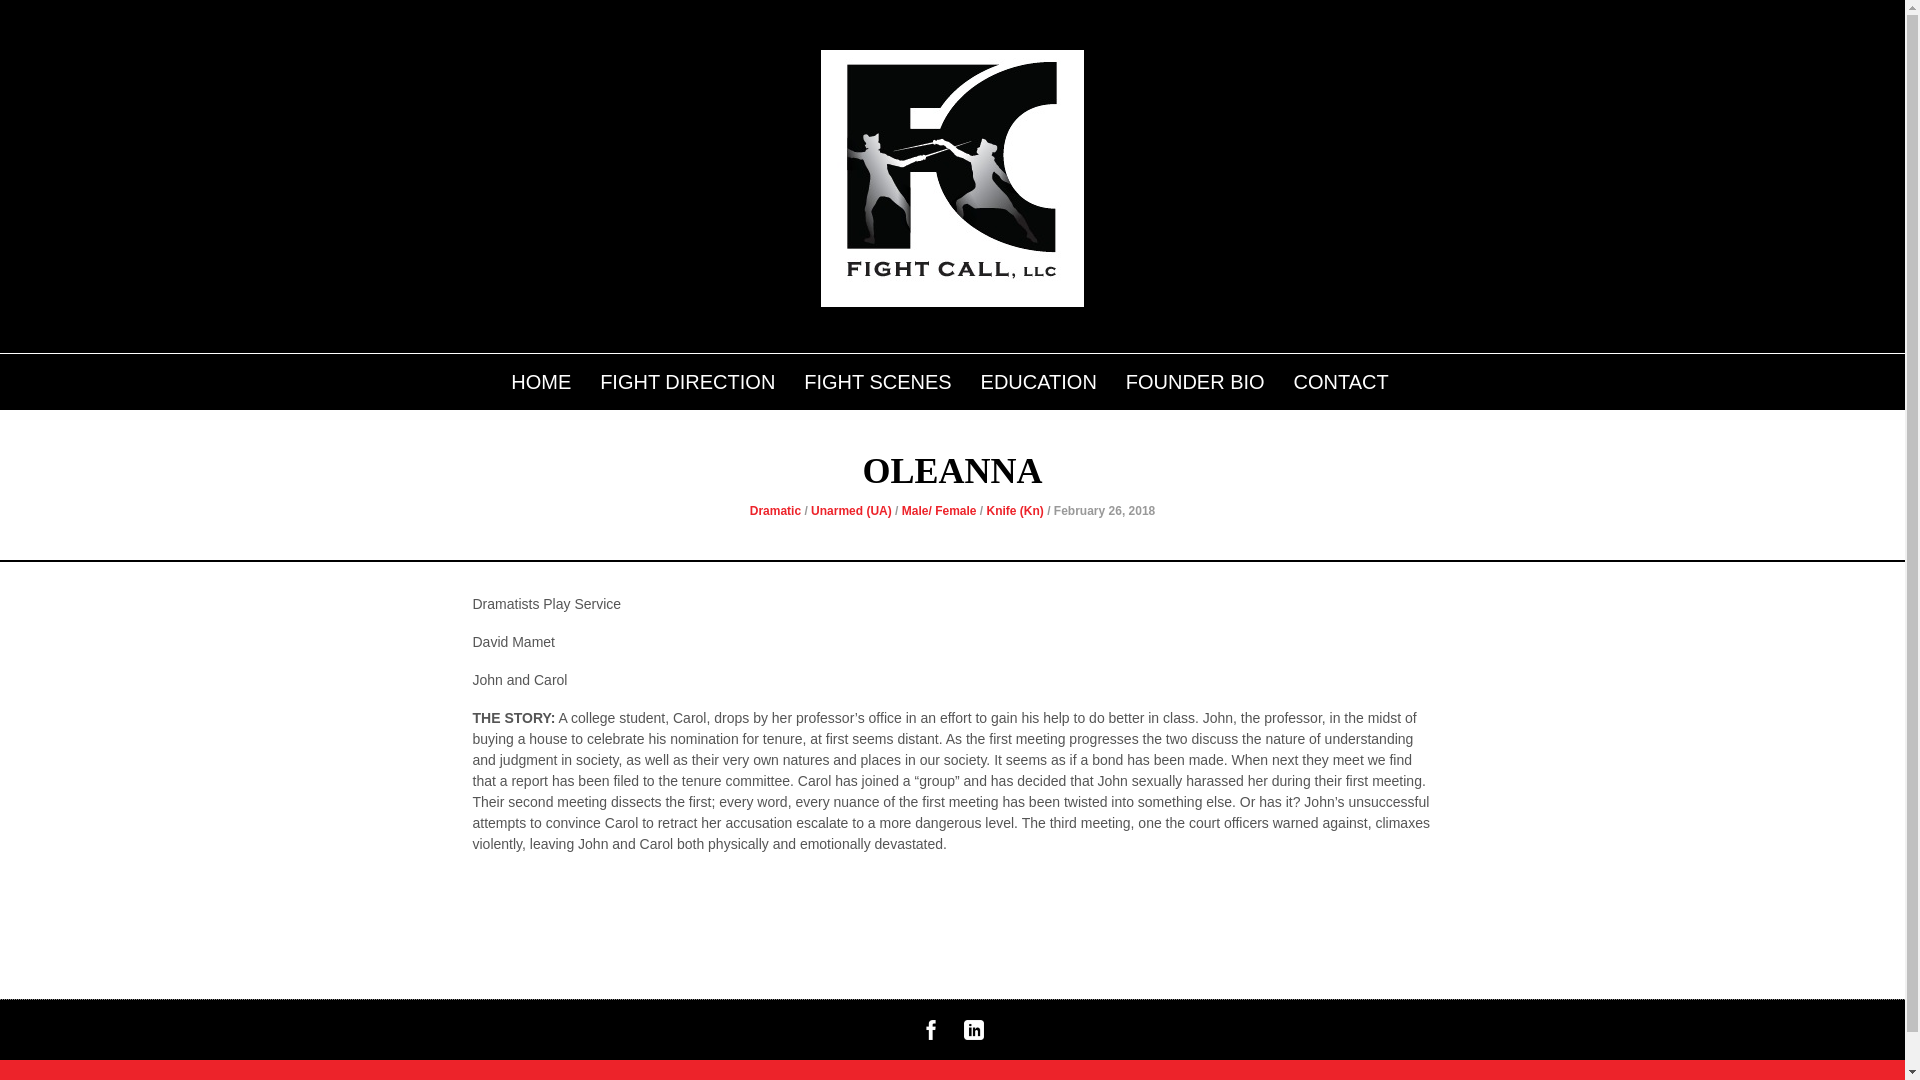 The image size is (1920, 1080). Describe the element at coordinates (1340, 378) in the screenshot. I see `CONTACT` at that location.